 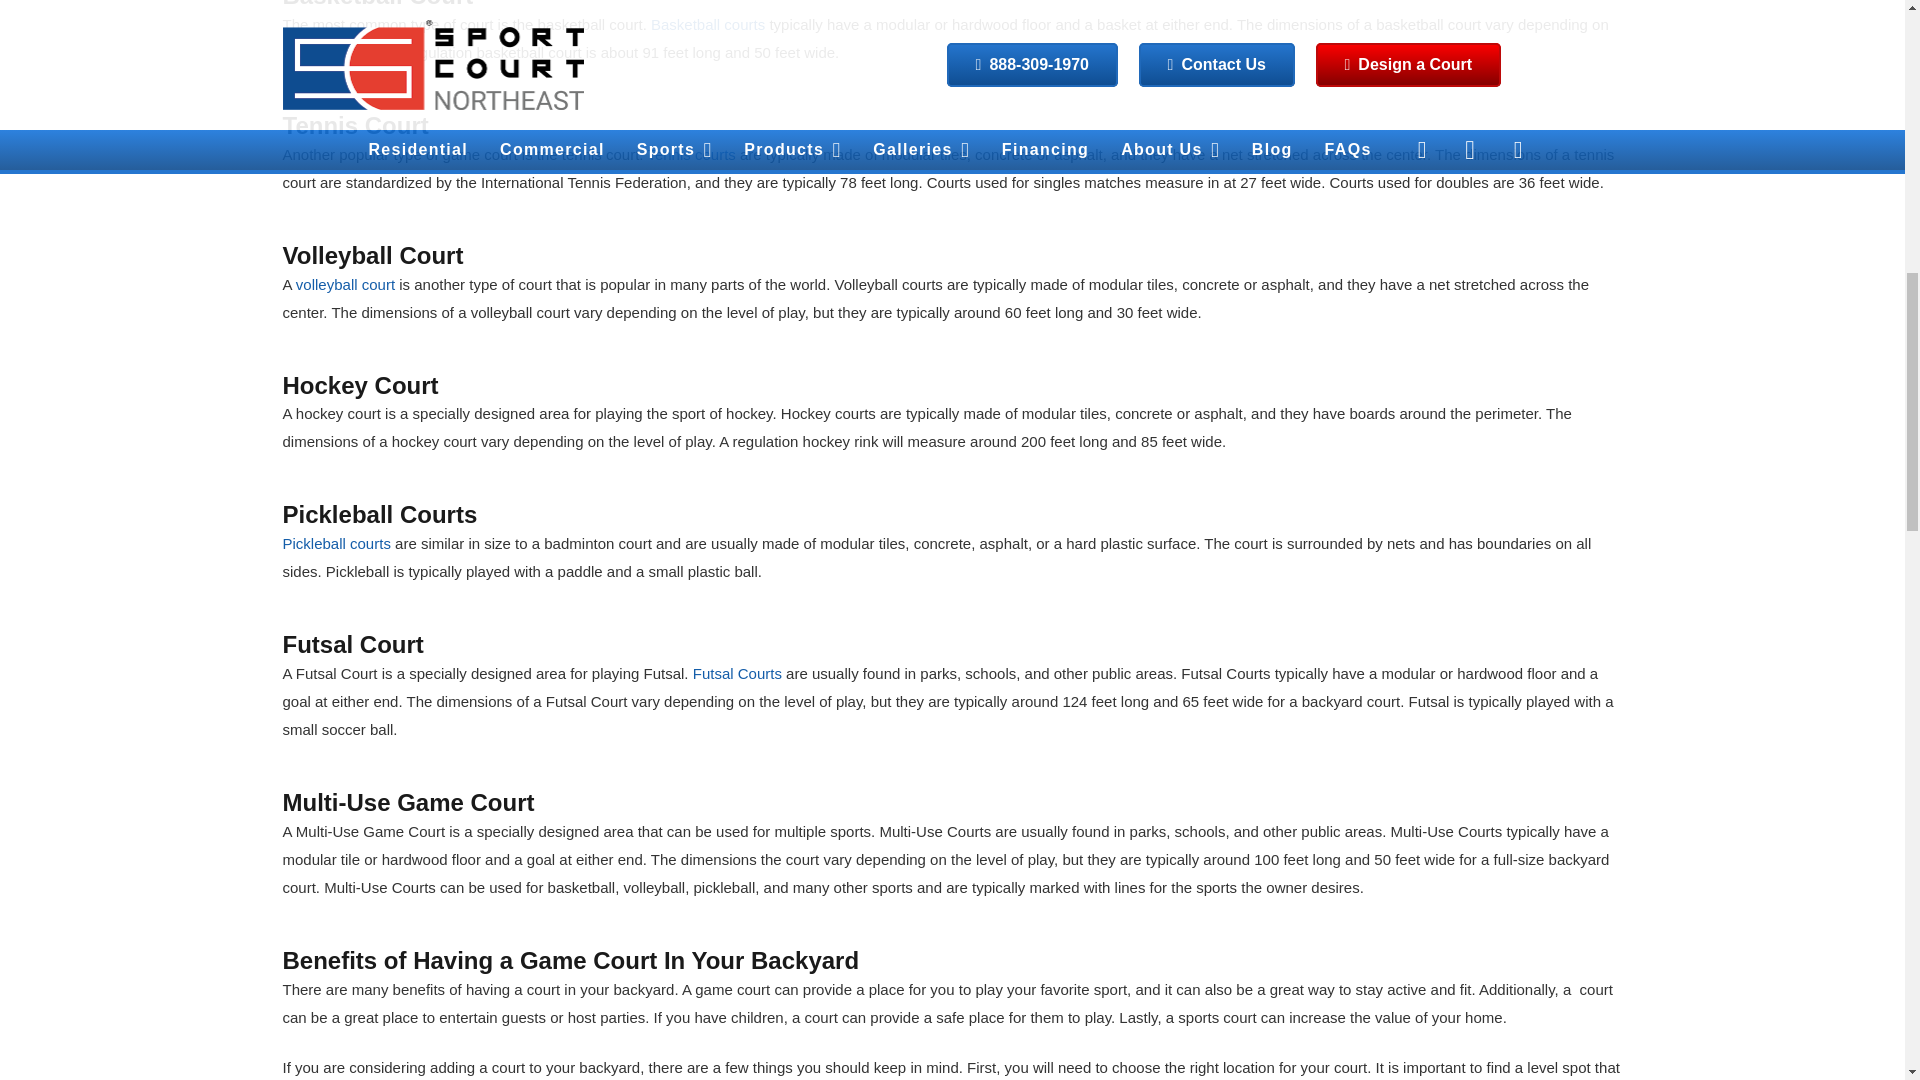 What do you see at coordinates (1864, 34) in the screenshot?
I see `Back to top` at bounding box center [1864, 34].